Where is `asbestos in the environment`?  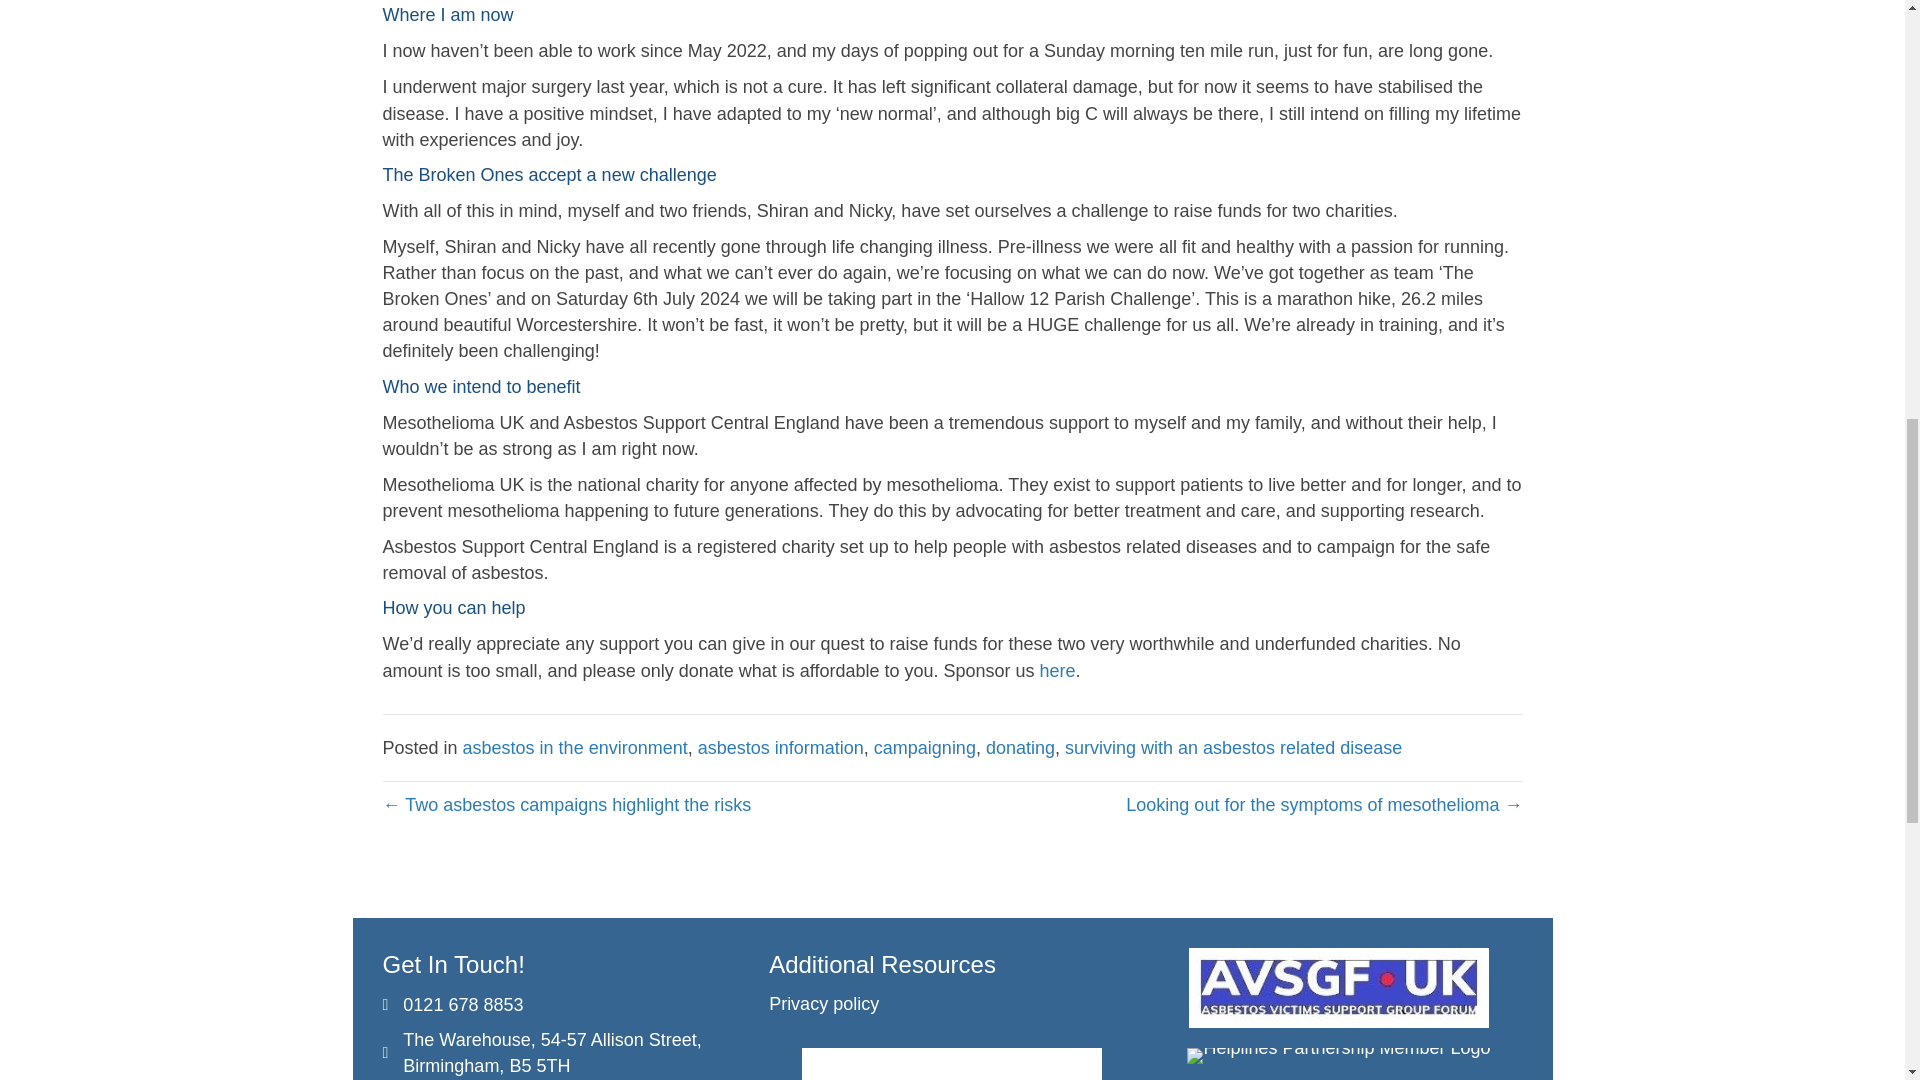 asbestos in the environment is located at coordinates (574, 748).